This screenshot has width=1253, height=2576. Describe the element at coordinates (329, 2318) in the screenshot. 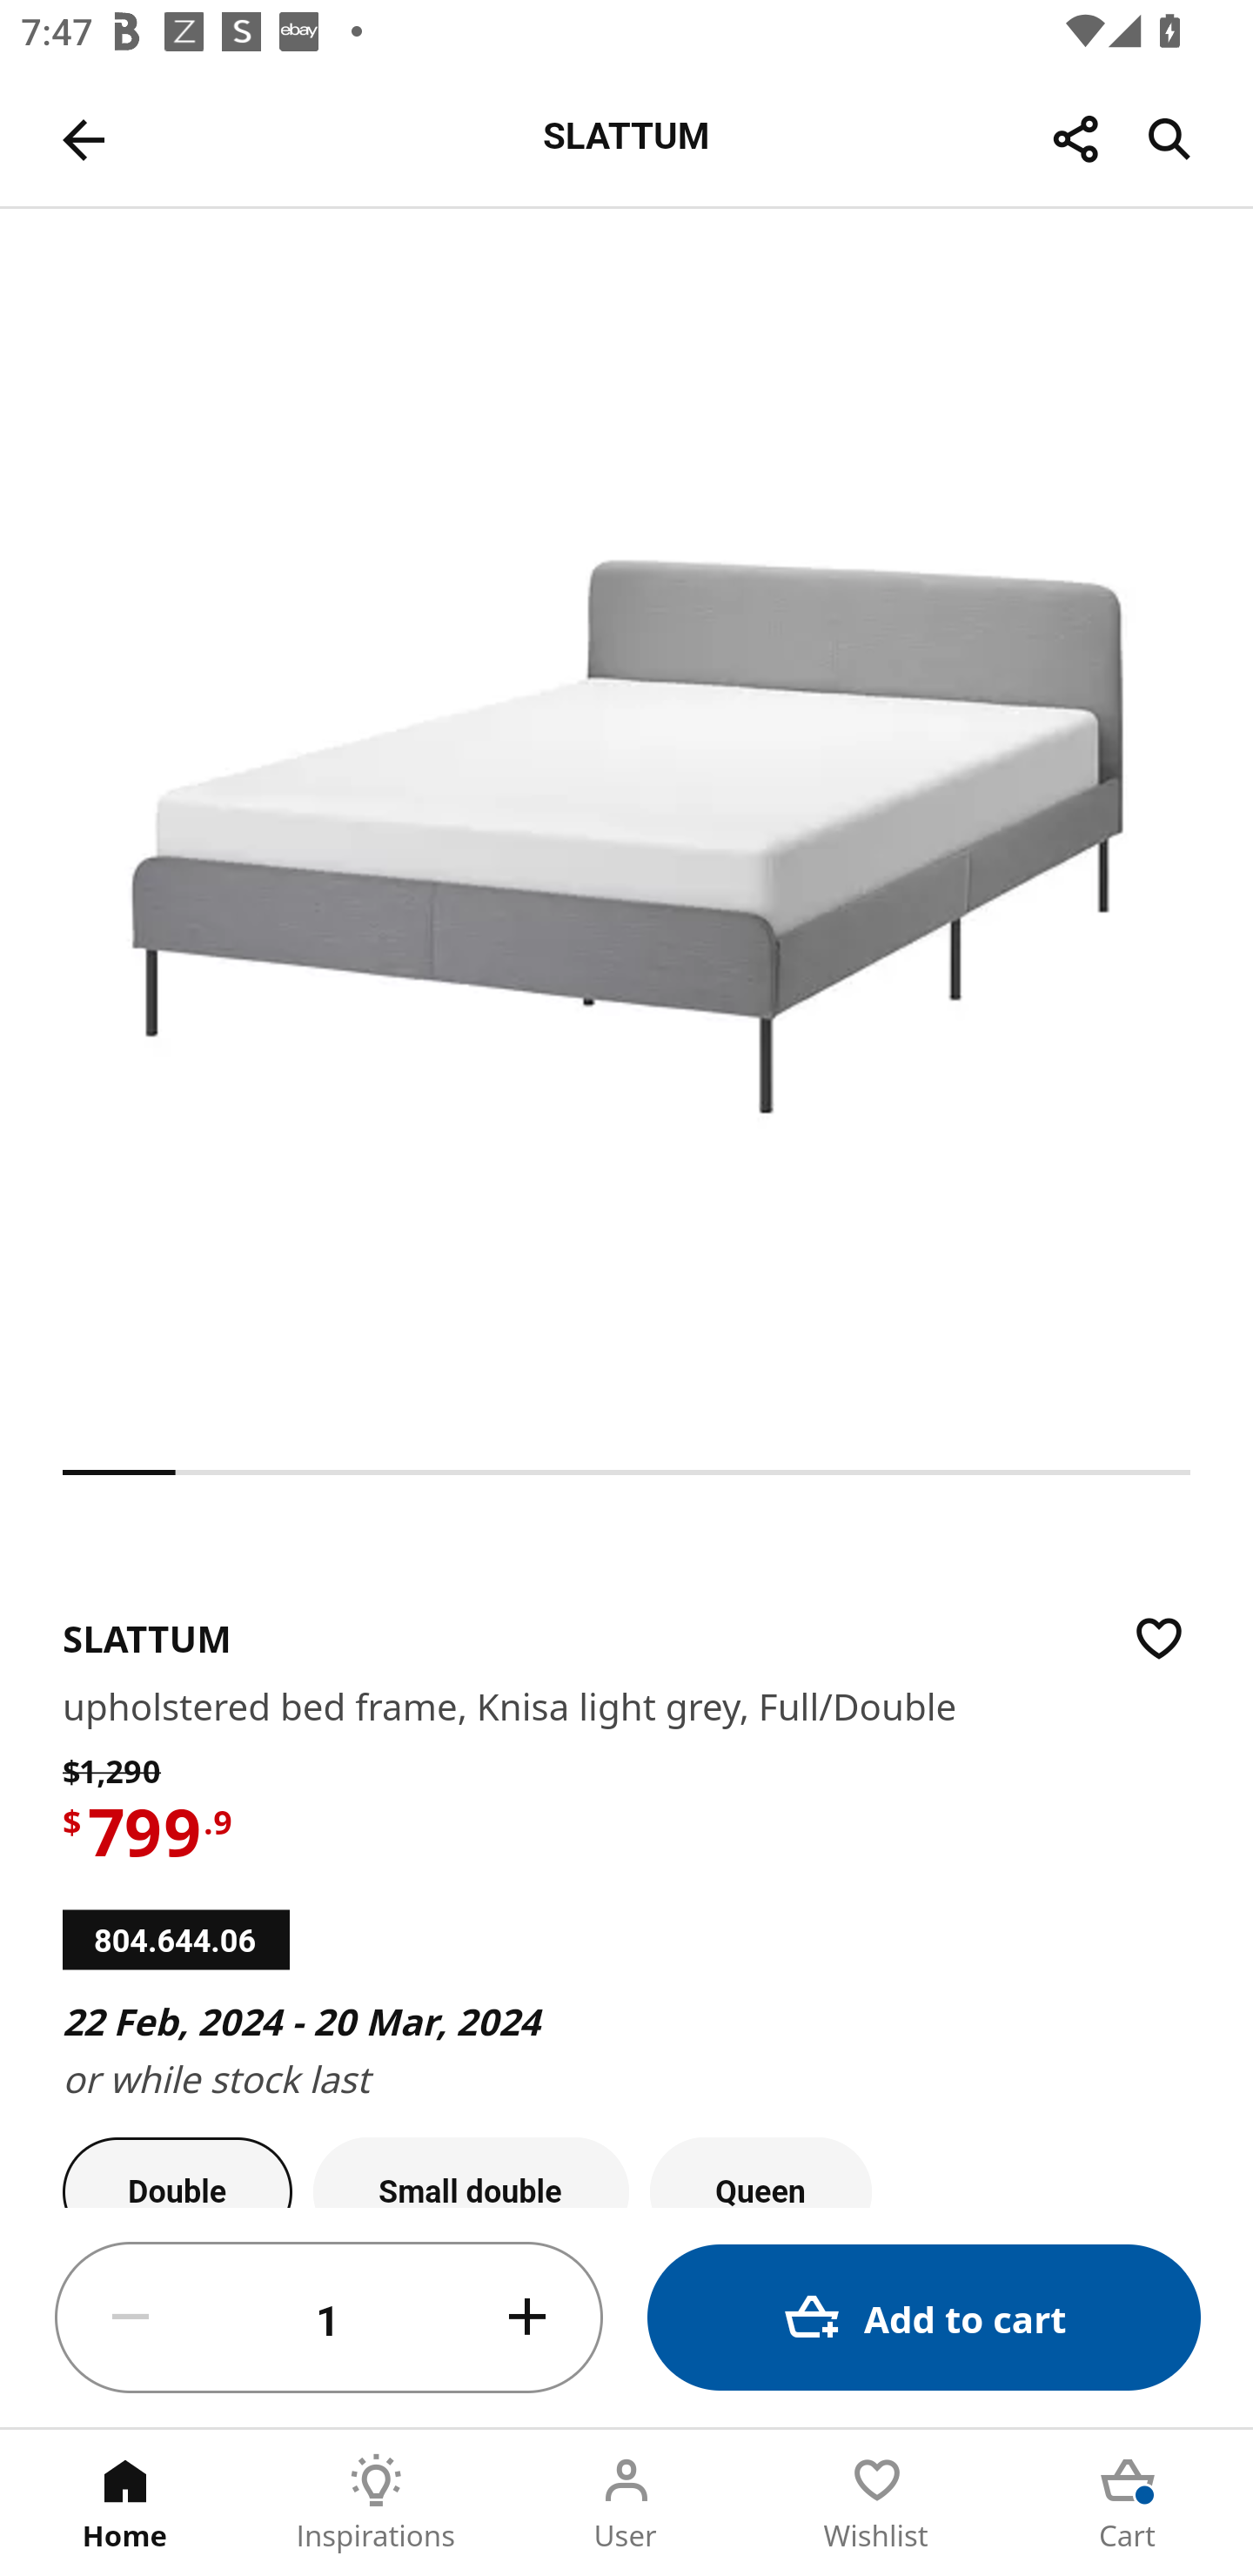

I see `1` at that location.